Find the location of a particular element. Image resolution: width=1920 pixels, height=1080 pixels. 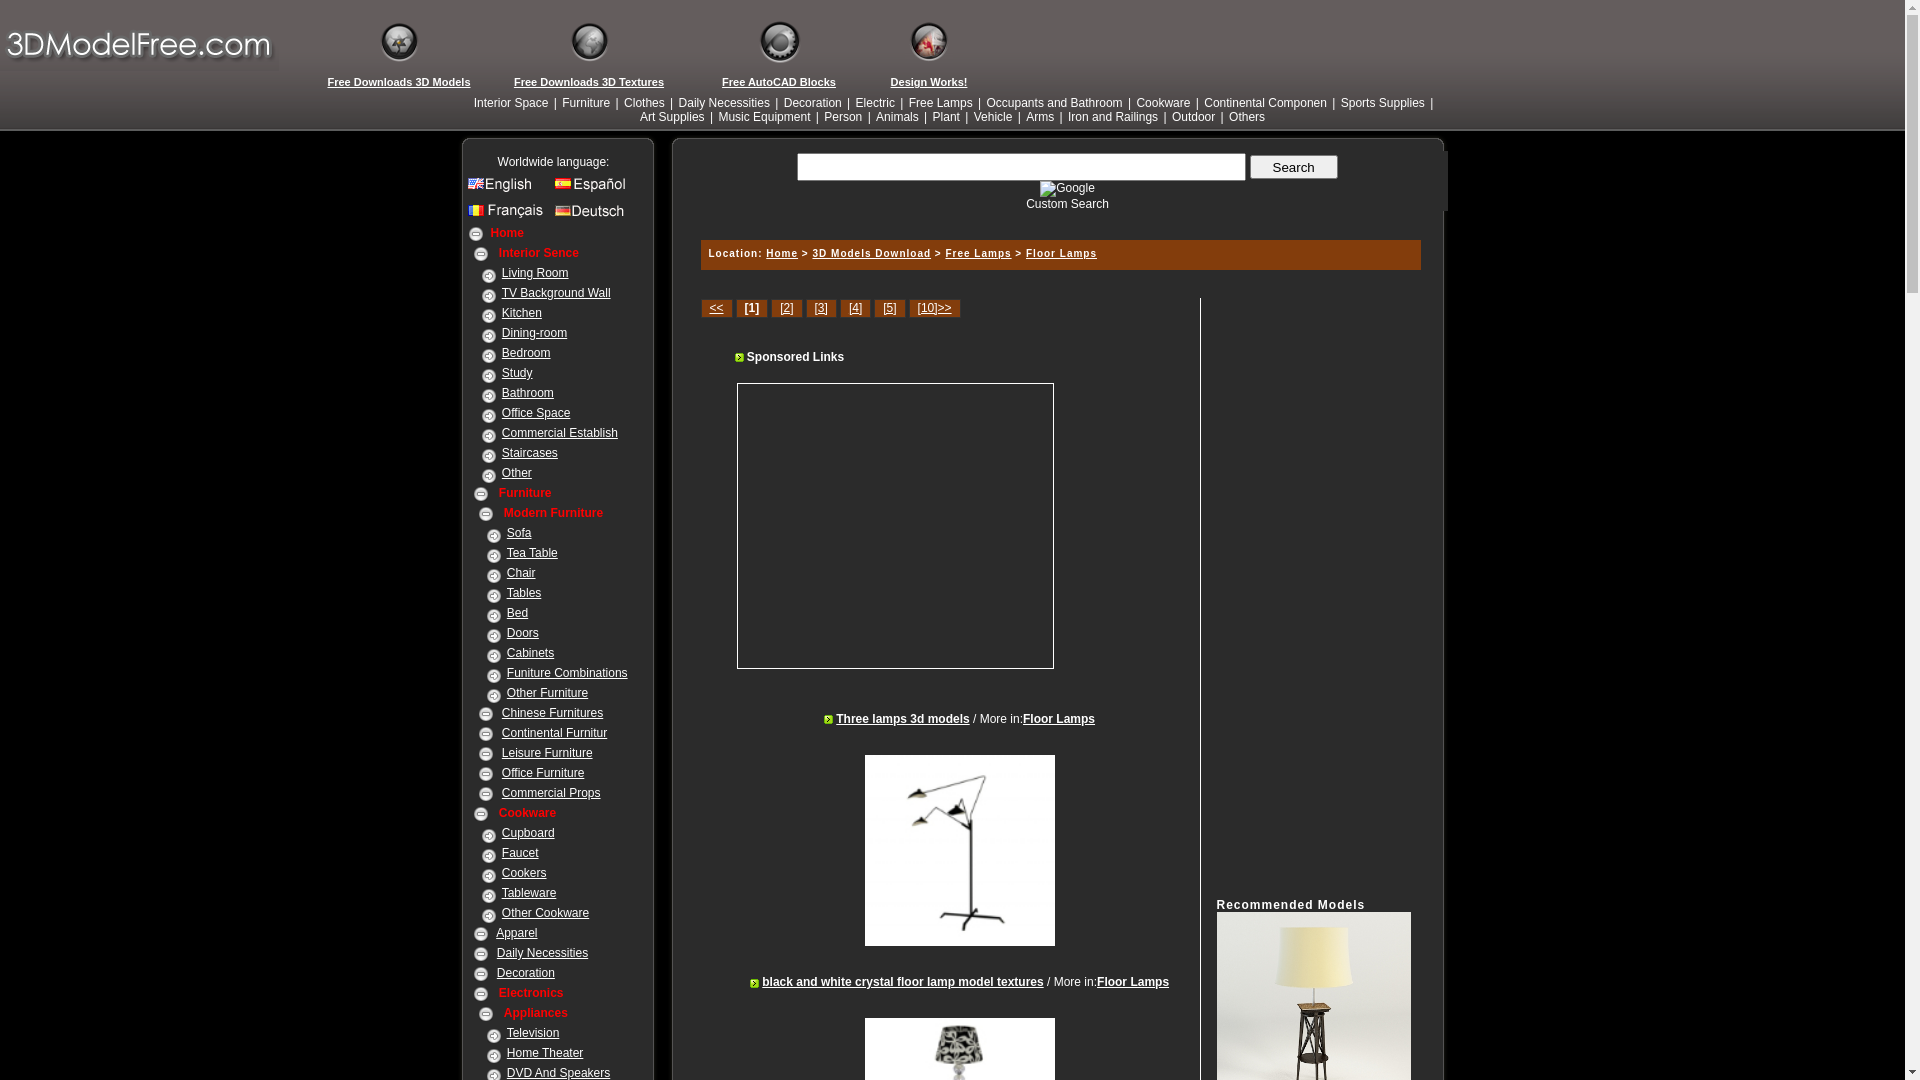

<< is located at coordinates (716, 308).